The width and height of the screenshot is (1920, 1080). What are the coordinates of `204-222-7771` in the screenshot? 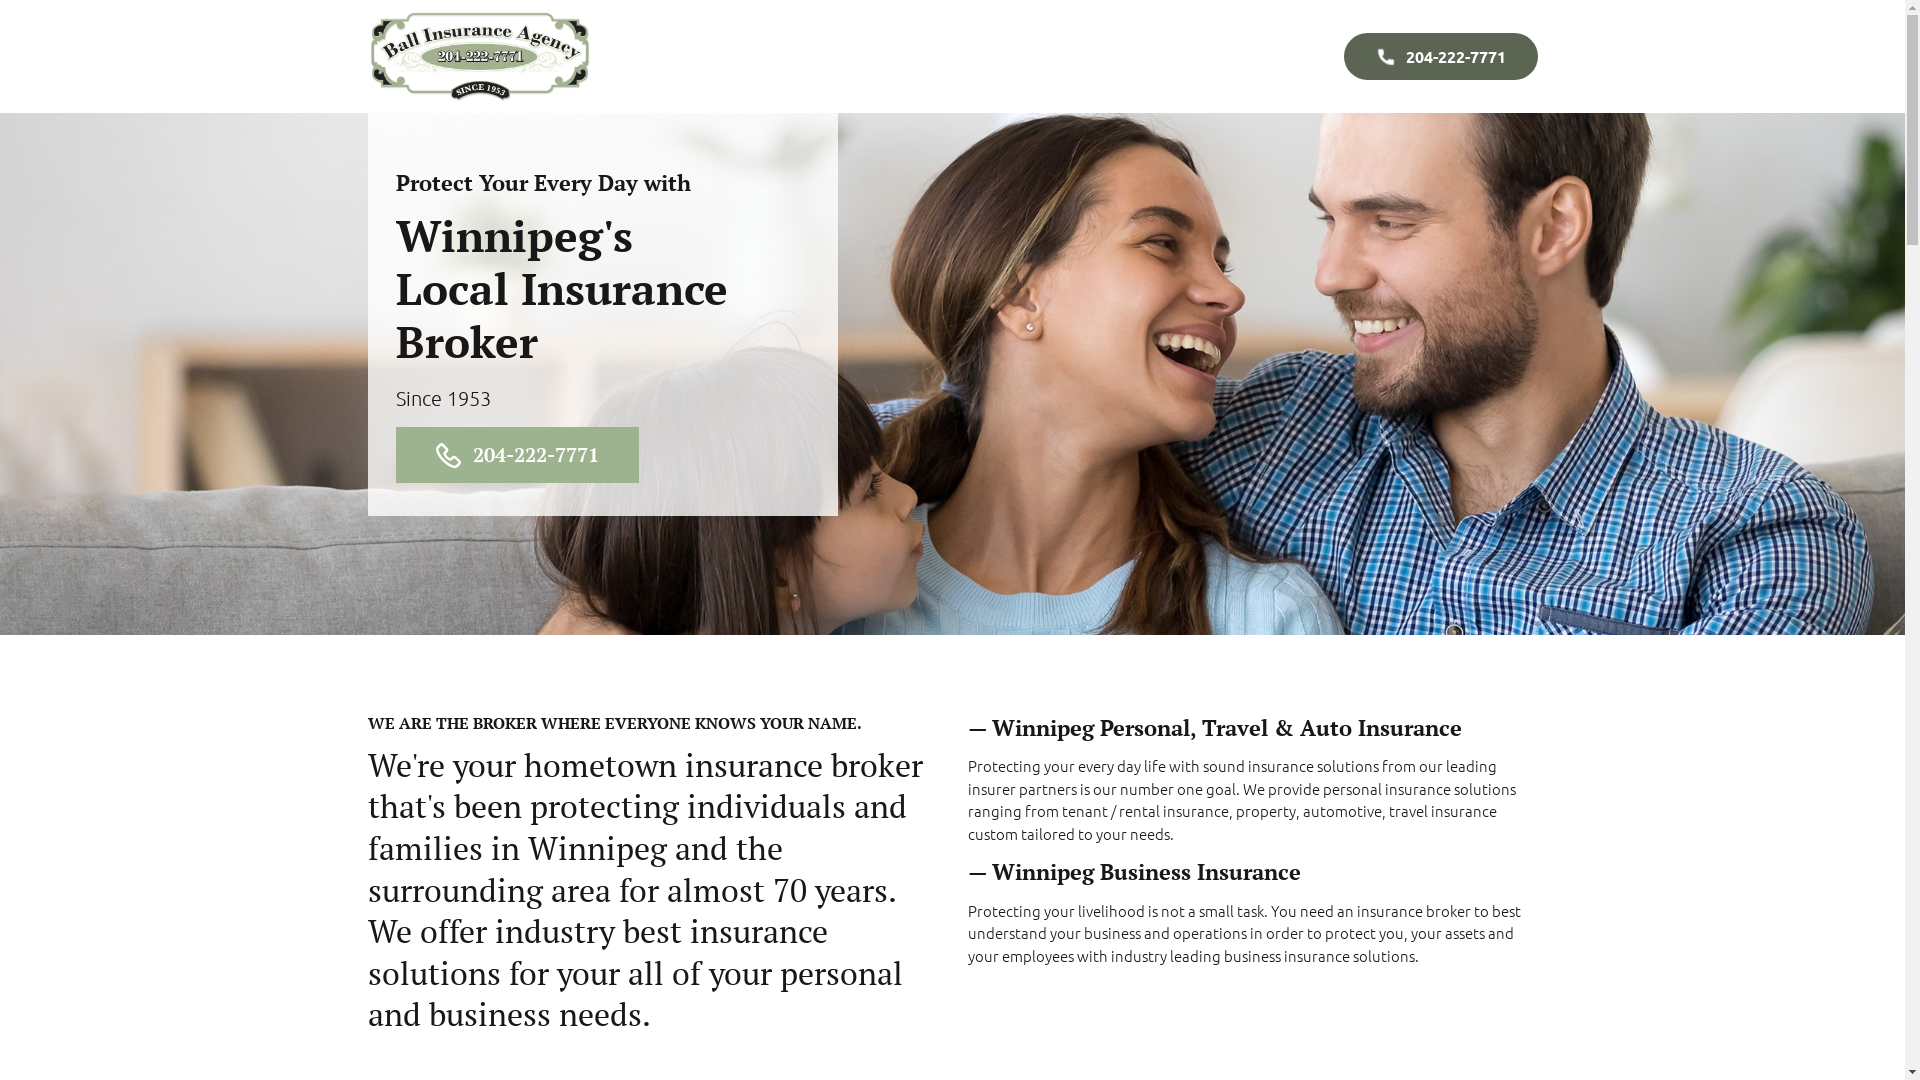 It's located at (518, 455).